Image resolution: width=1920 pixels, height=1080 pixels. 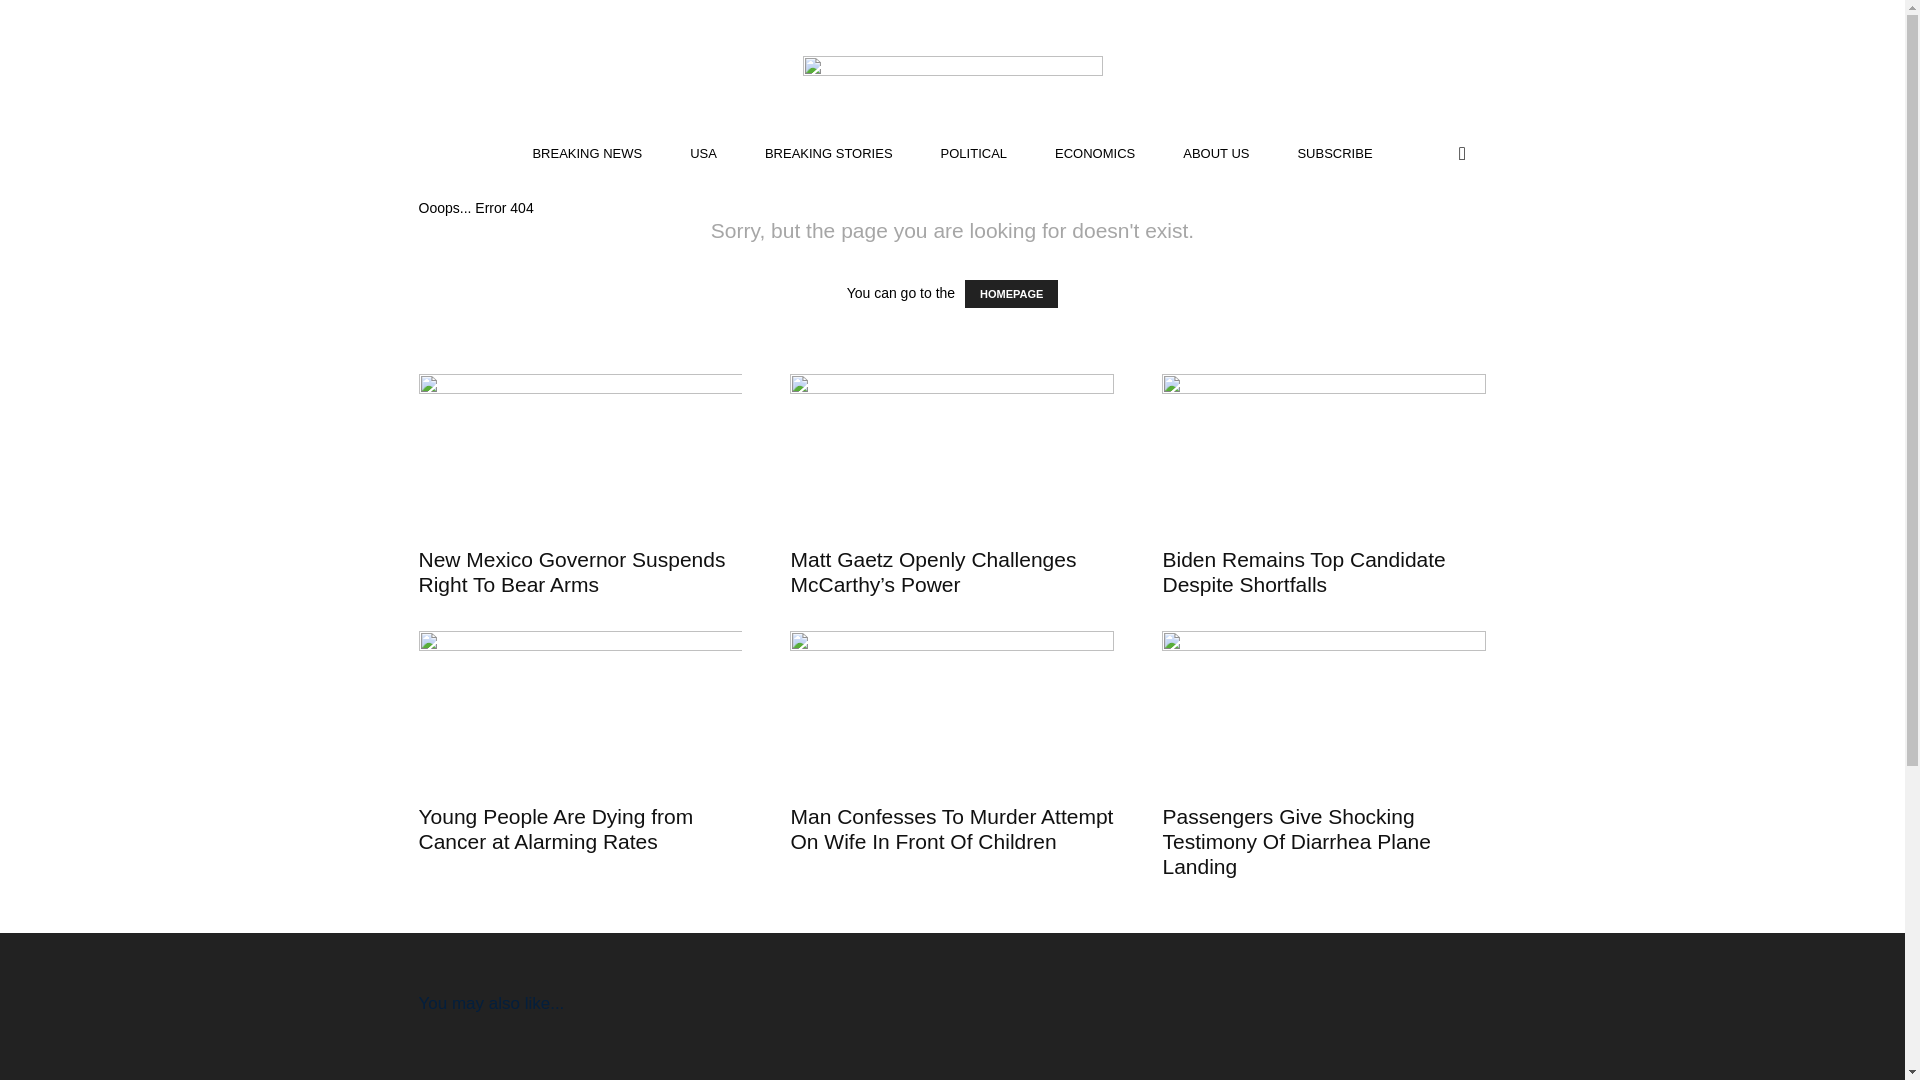 I want to click on Search, so click(x=1420, y=234).